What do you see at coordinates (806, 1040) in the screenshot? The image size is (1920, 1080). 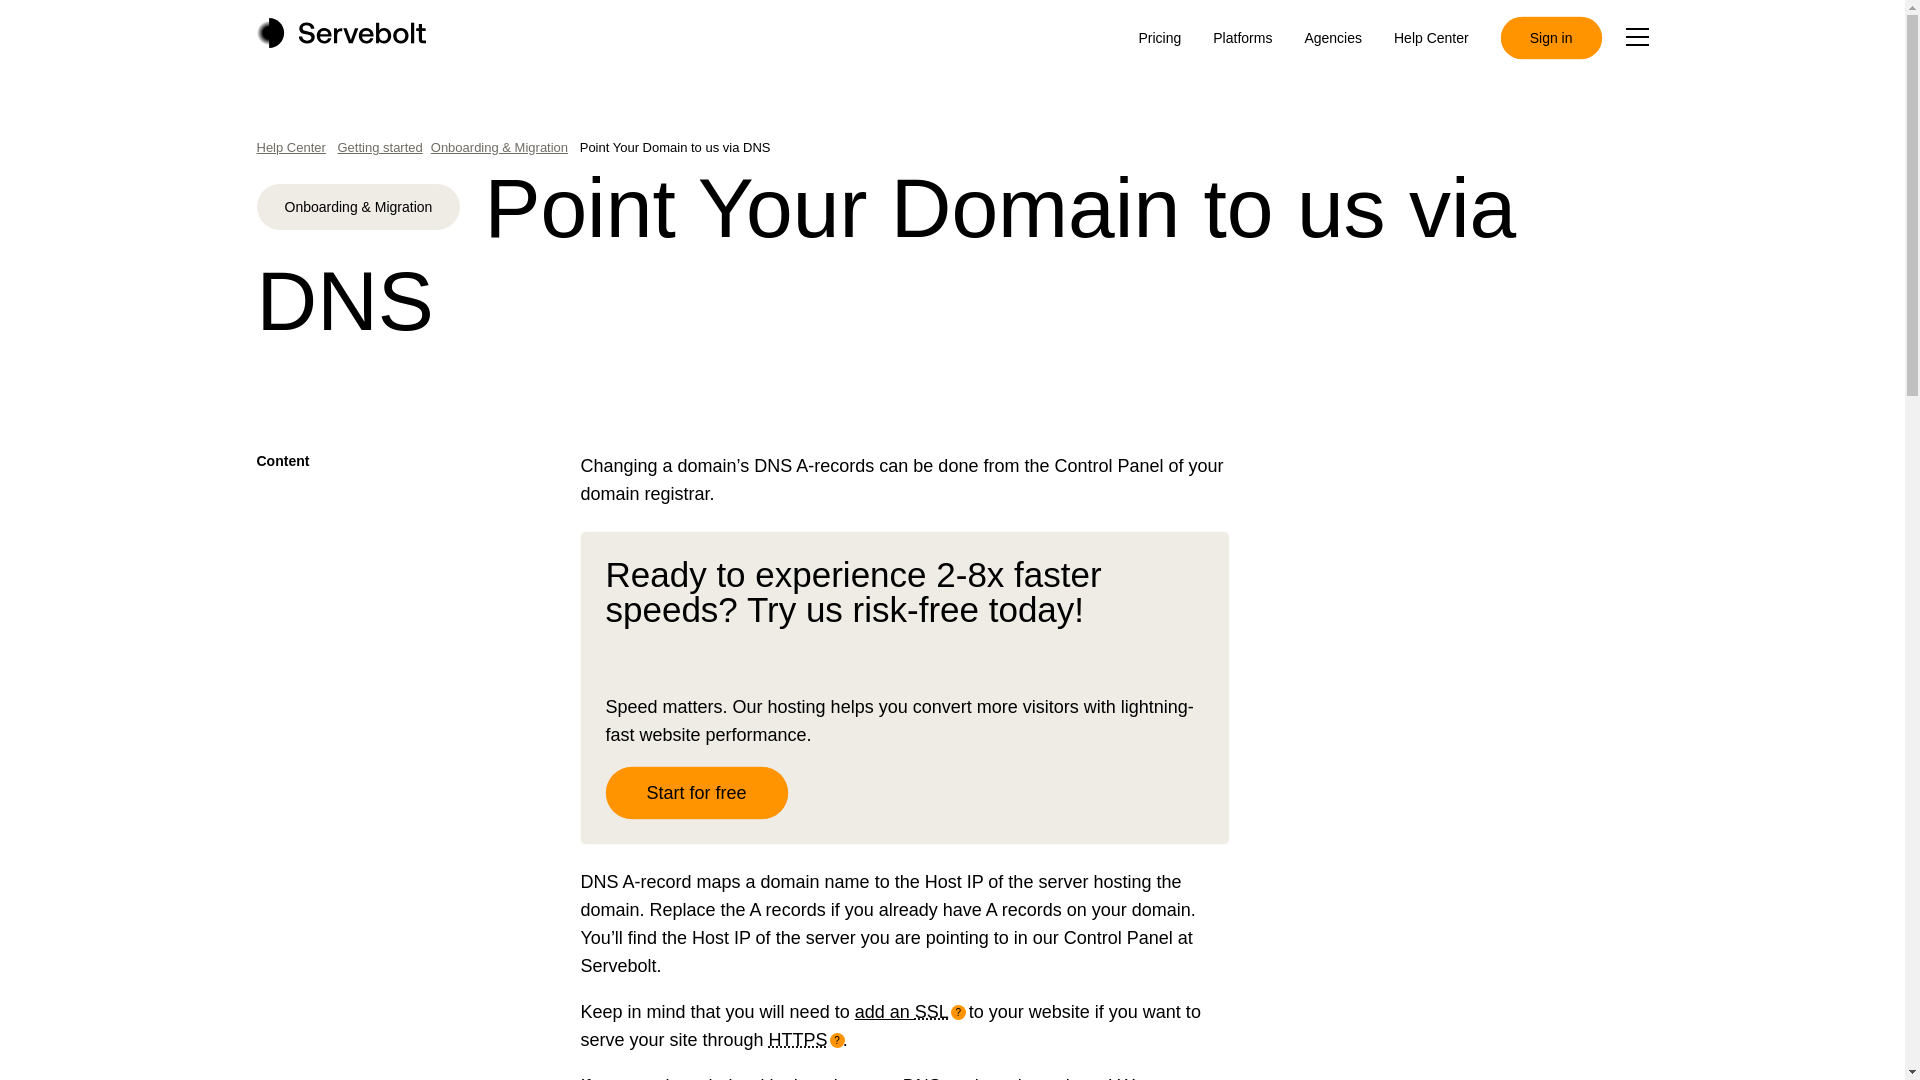 I see `click to learn about HTTPS` at bounding box center [806, 1040].